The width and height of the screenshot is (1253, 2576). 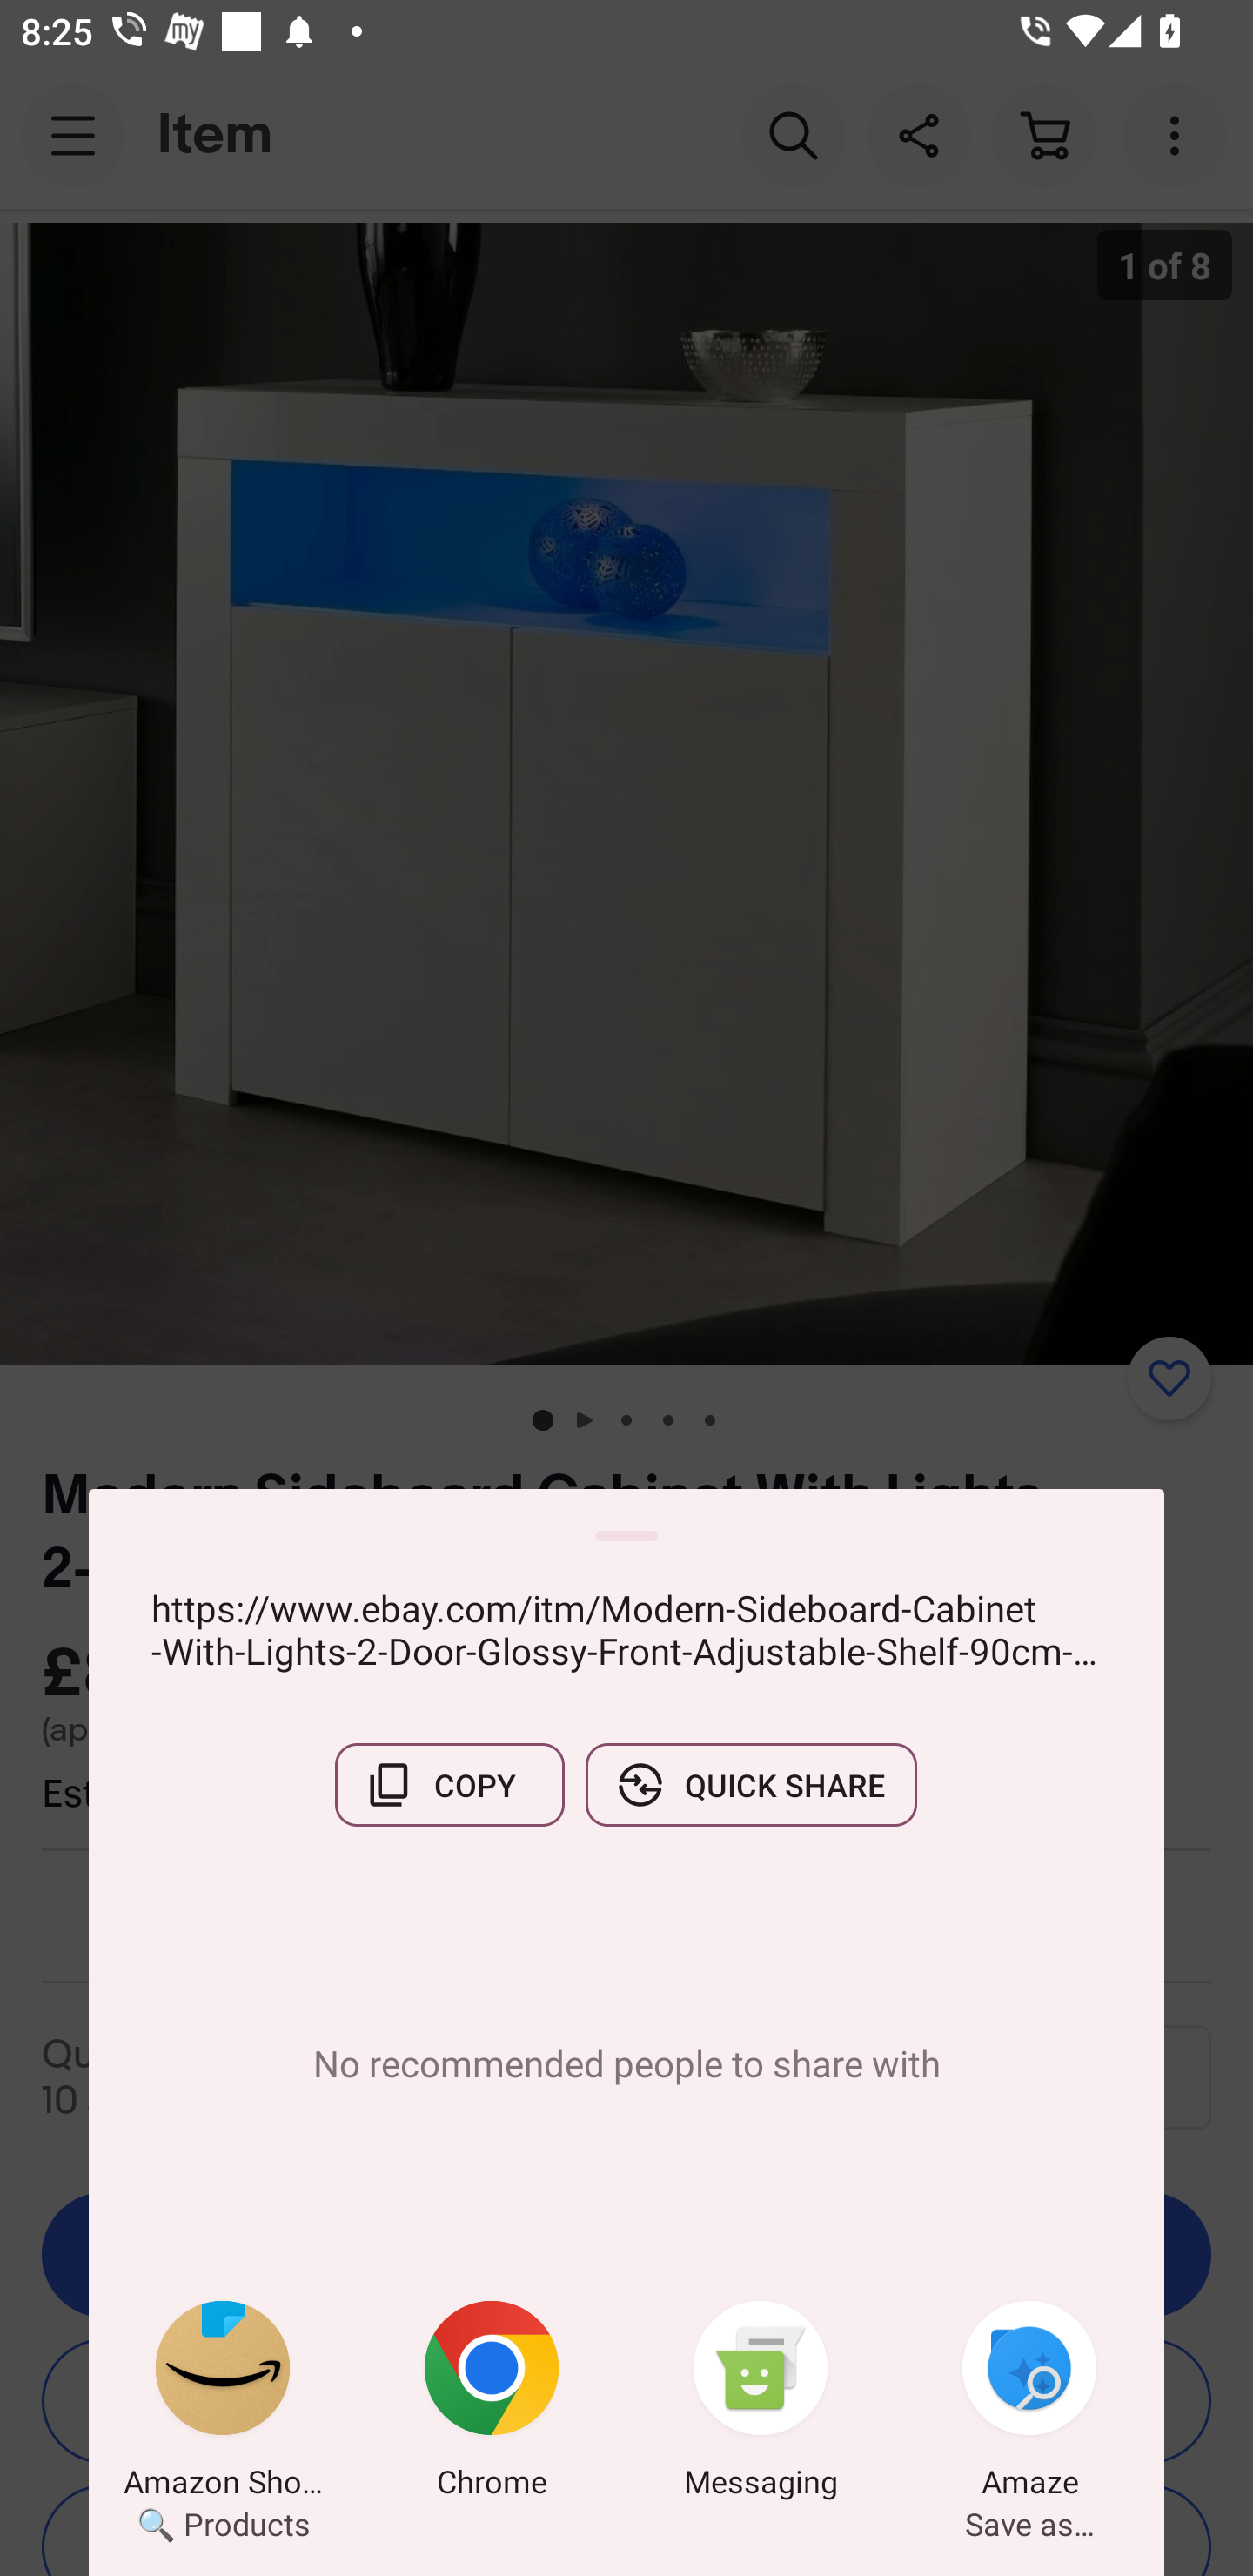 What do you see at coordinates (449, 1785) in the screenshot?
I see `COPY` at bounding box center [449, 1785].